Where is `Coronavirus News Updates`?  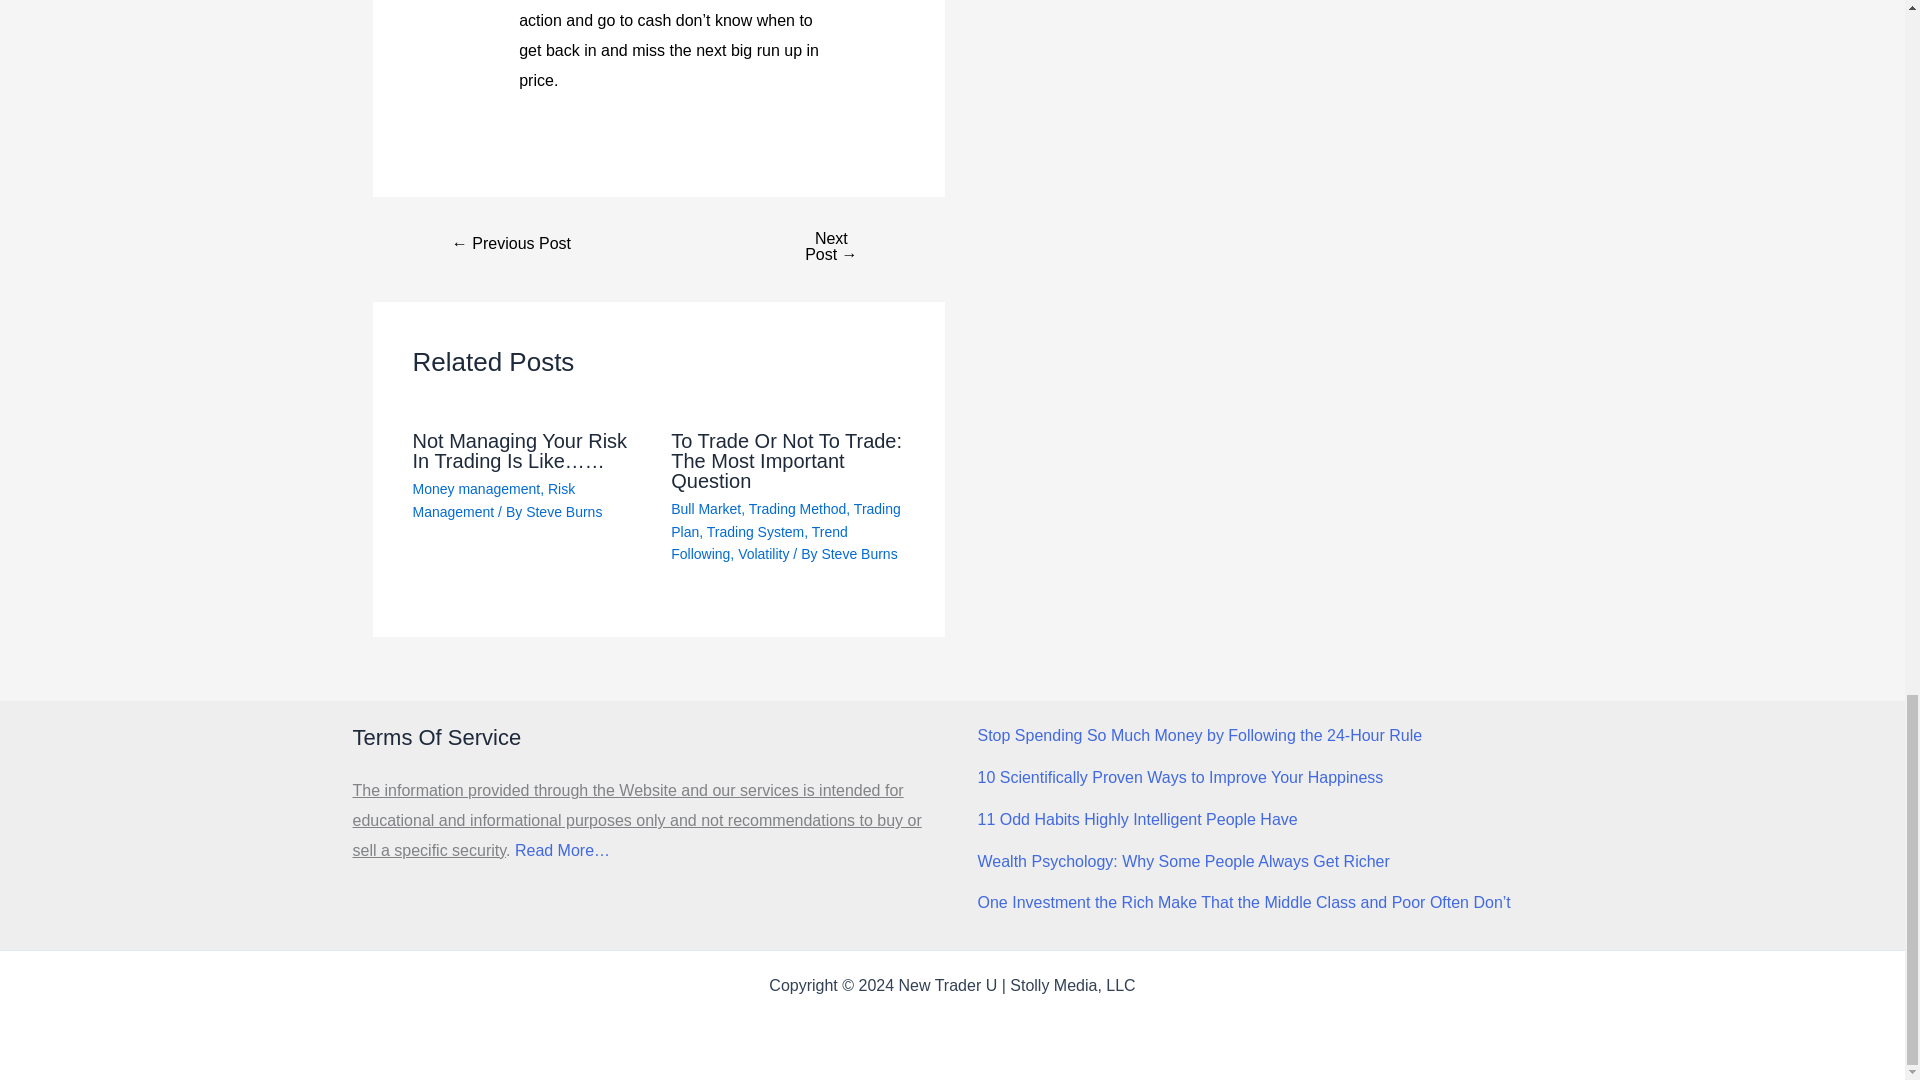 Coronavirus News Updates is located at coordinates (512, 244).